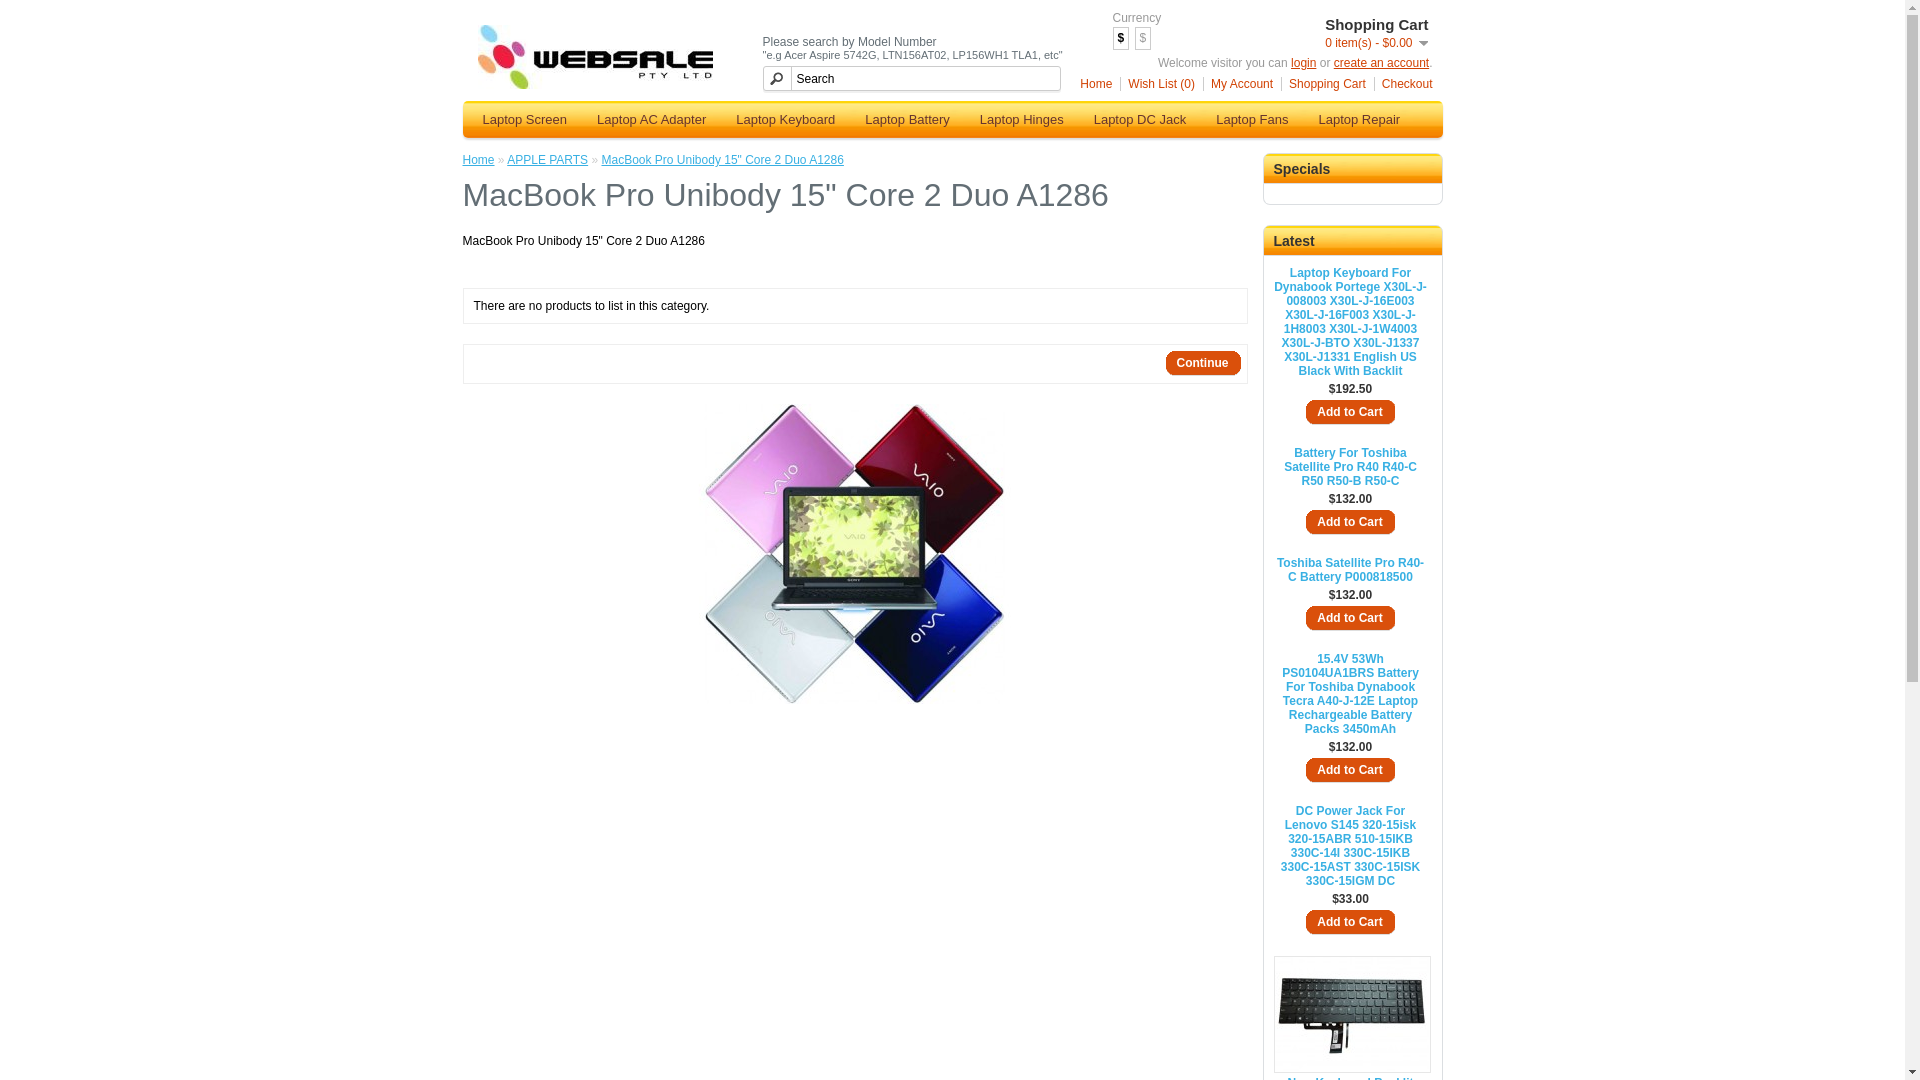 Image resolution: width=1920 pixels, height=1080 pixels. I want to click on APPLE PARTS, so click(547, 160).